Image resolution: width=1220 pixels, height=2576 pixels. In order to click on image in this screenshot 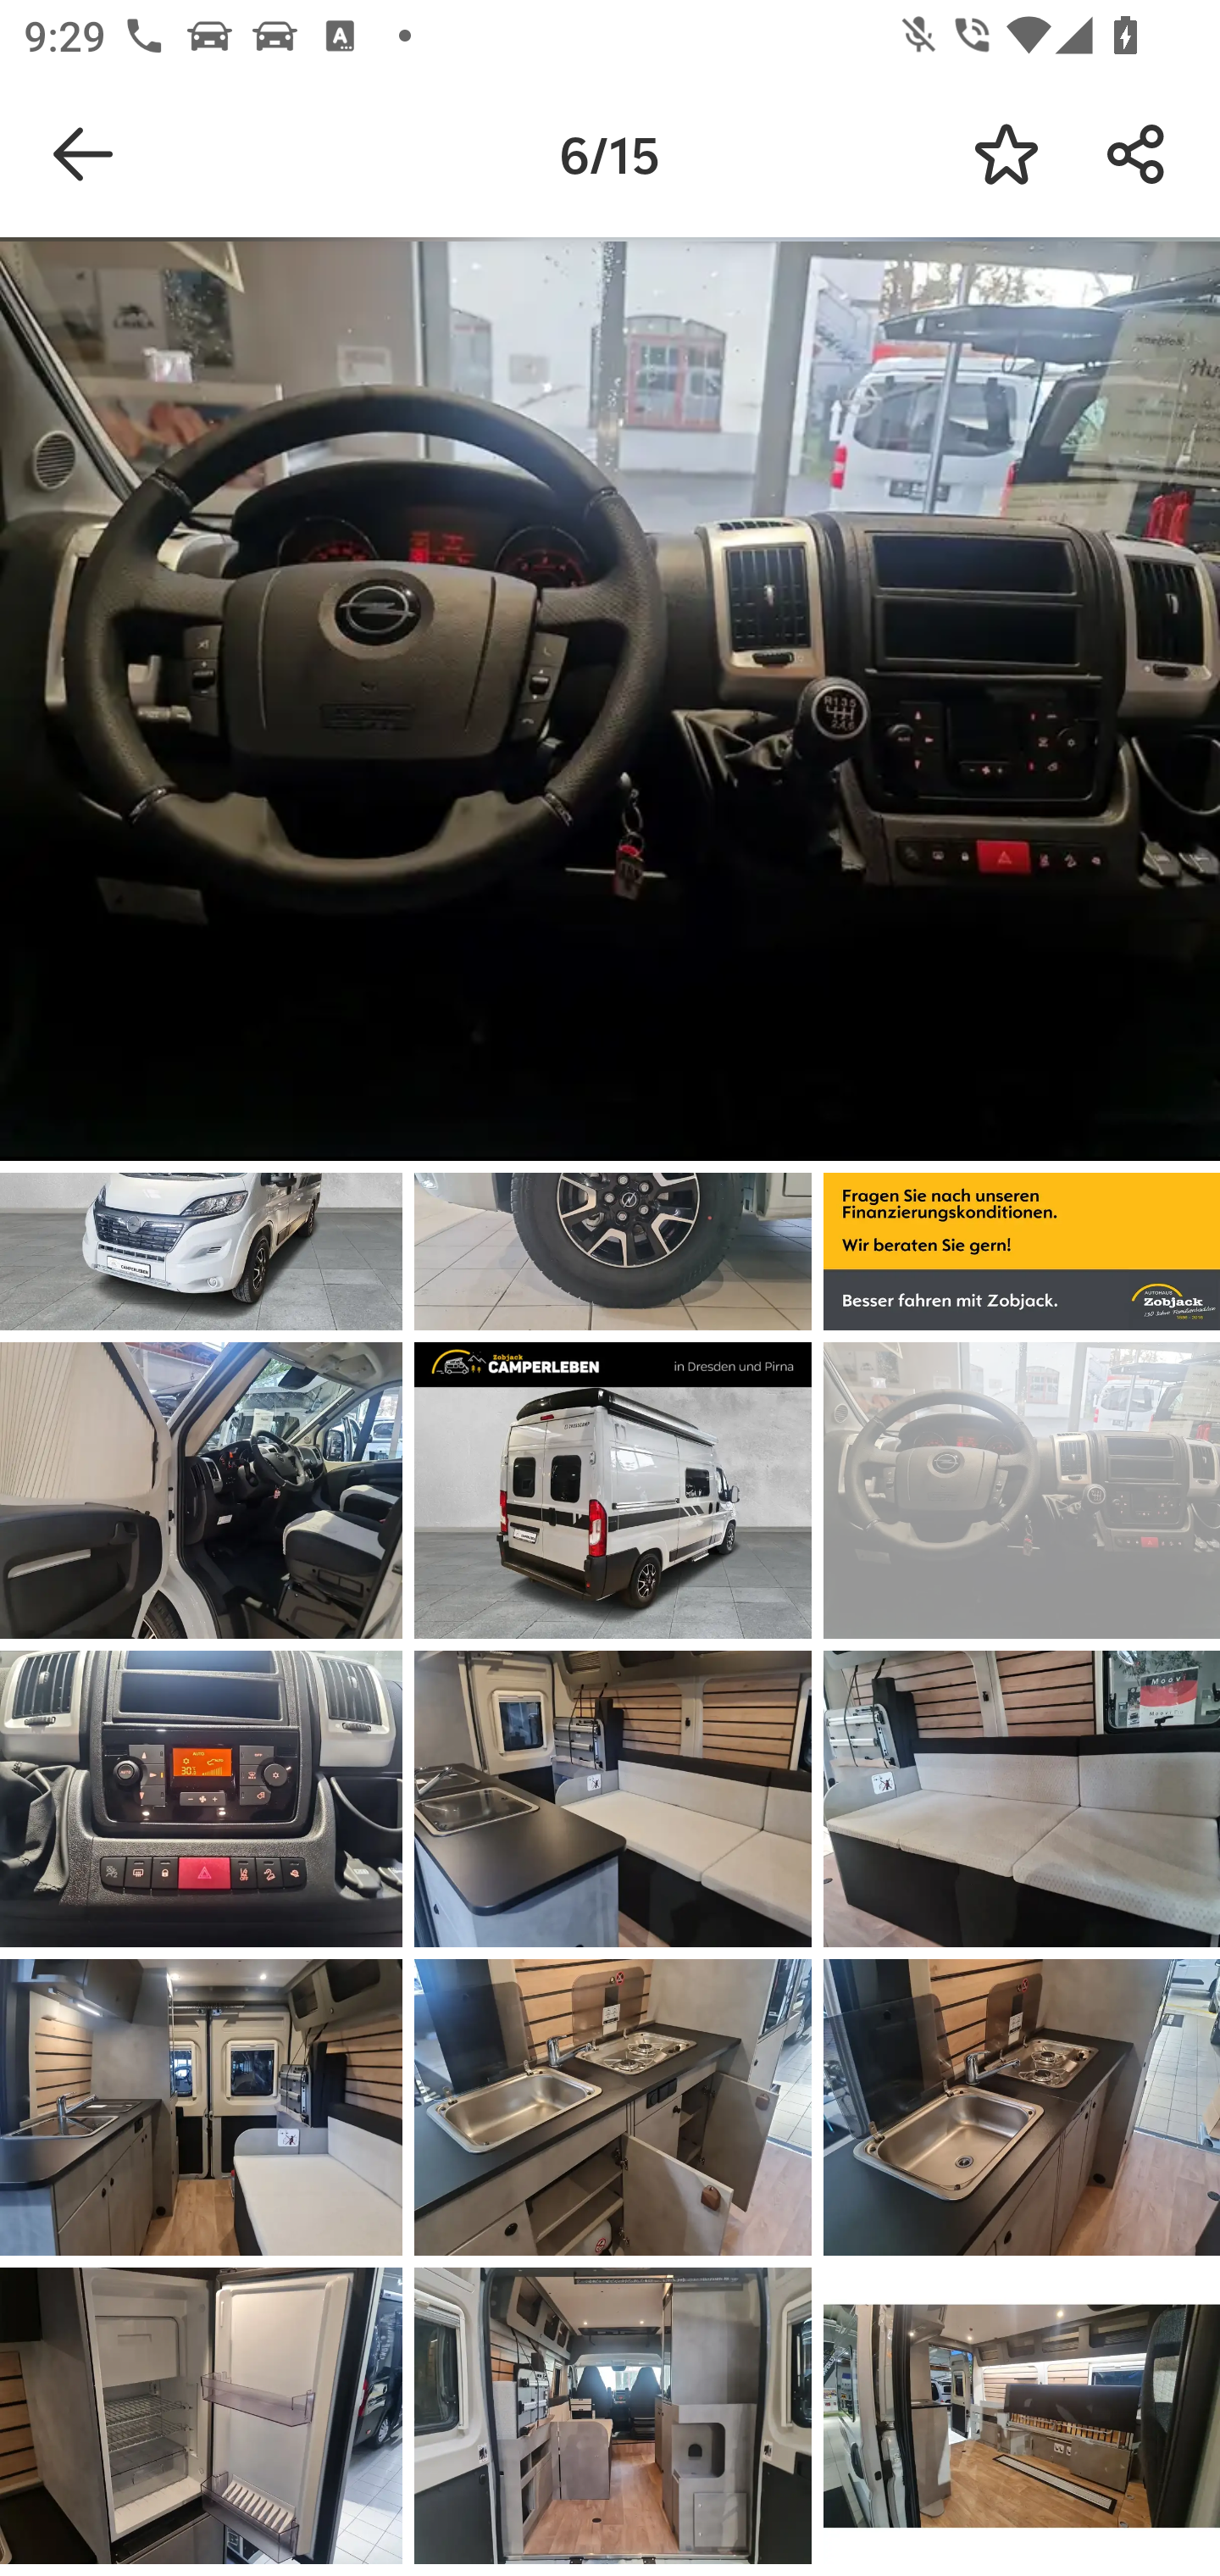, I will do `click(202, 2415)`.